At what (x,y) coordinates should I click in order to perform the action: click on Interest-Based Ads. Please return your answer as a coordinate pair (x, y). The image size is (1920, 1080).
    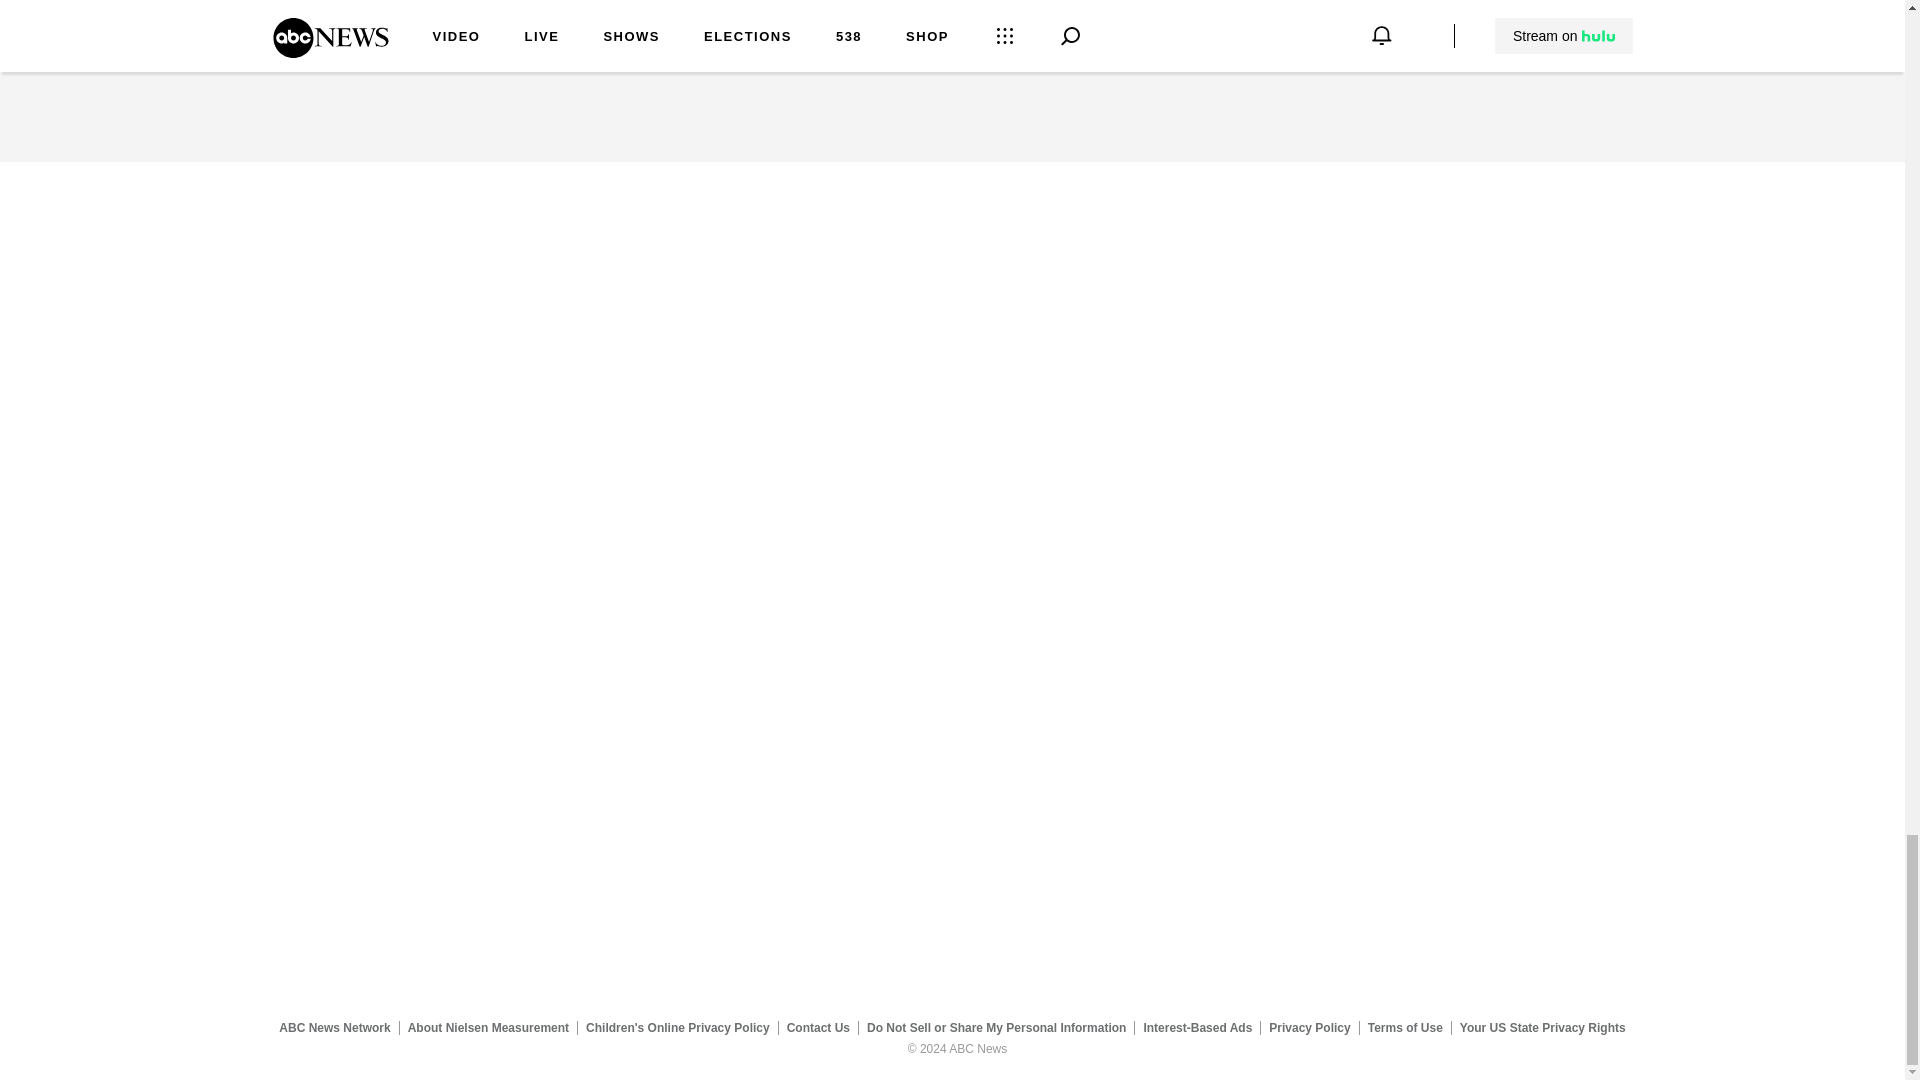
    Looking at the image, I should click on (1198, 1027).